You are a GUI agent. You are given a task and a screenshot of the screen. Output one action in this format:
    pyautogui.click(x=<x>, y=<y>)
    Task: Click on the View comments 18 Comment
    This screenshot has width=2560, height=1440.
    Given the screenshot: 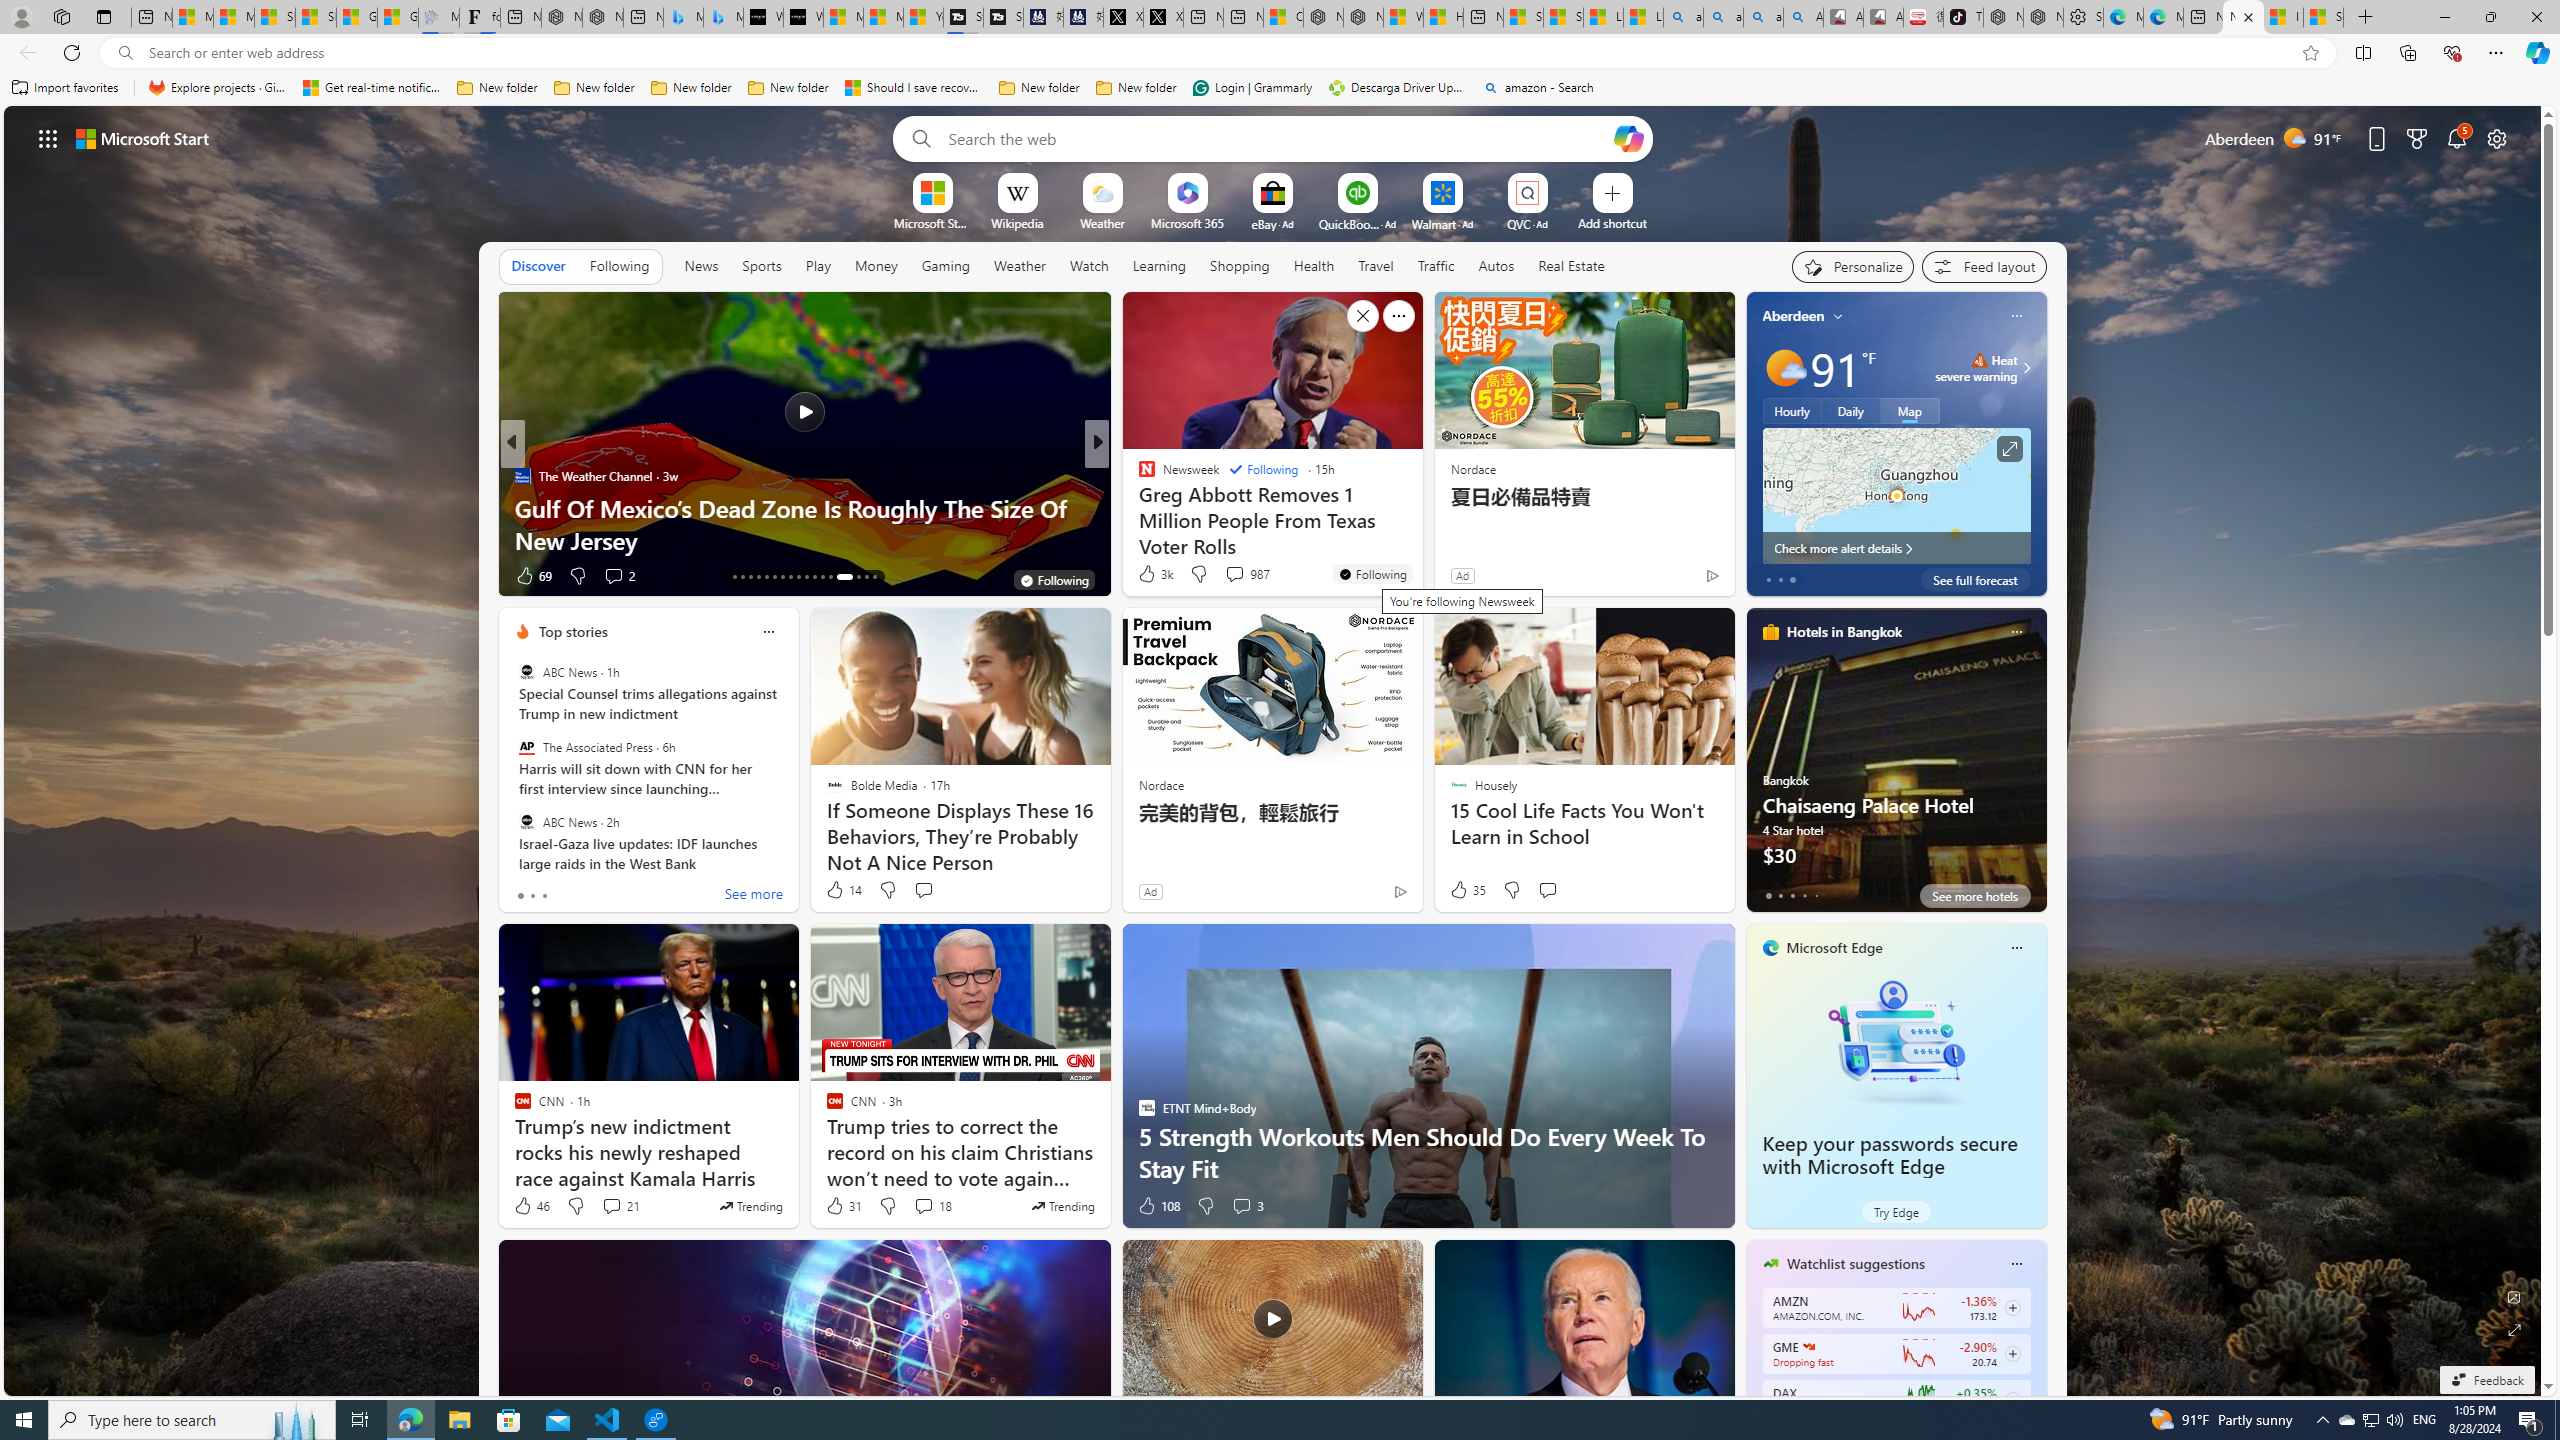 What is the action you would take?
    pyautogui.click(x=933, y=1206)
    